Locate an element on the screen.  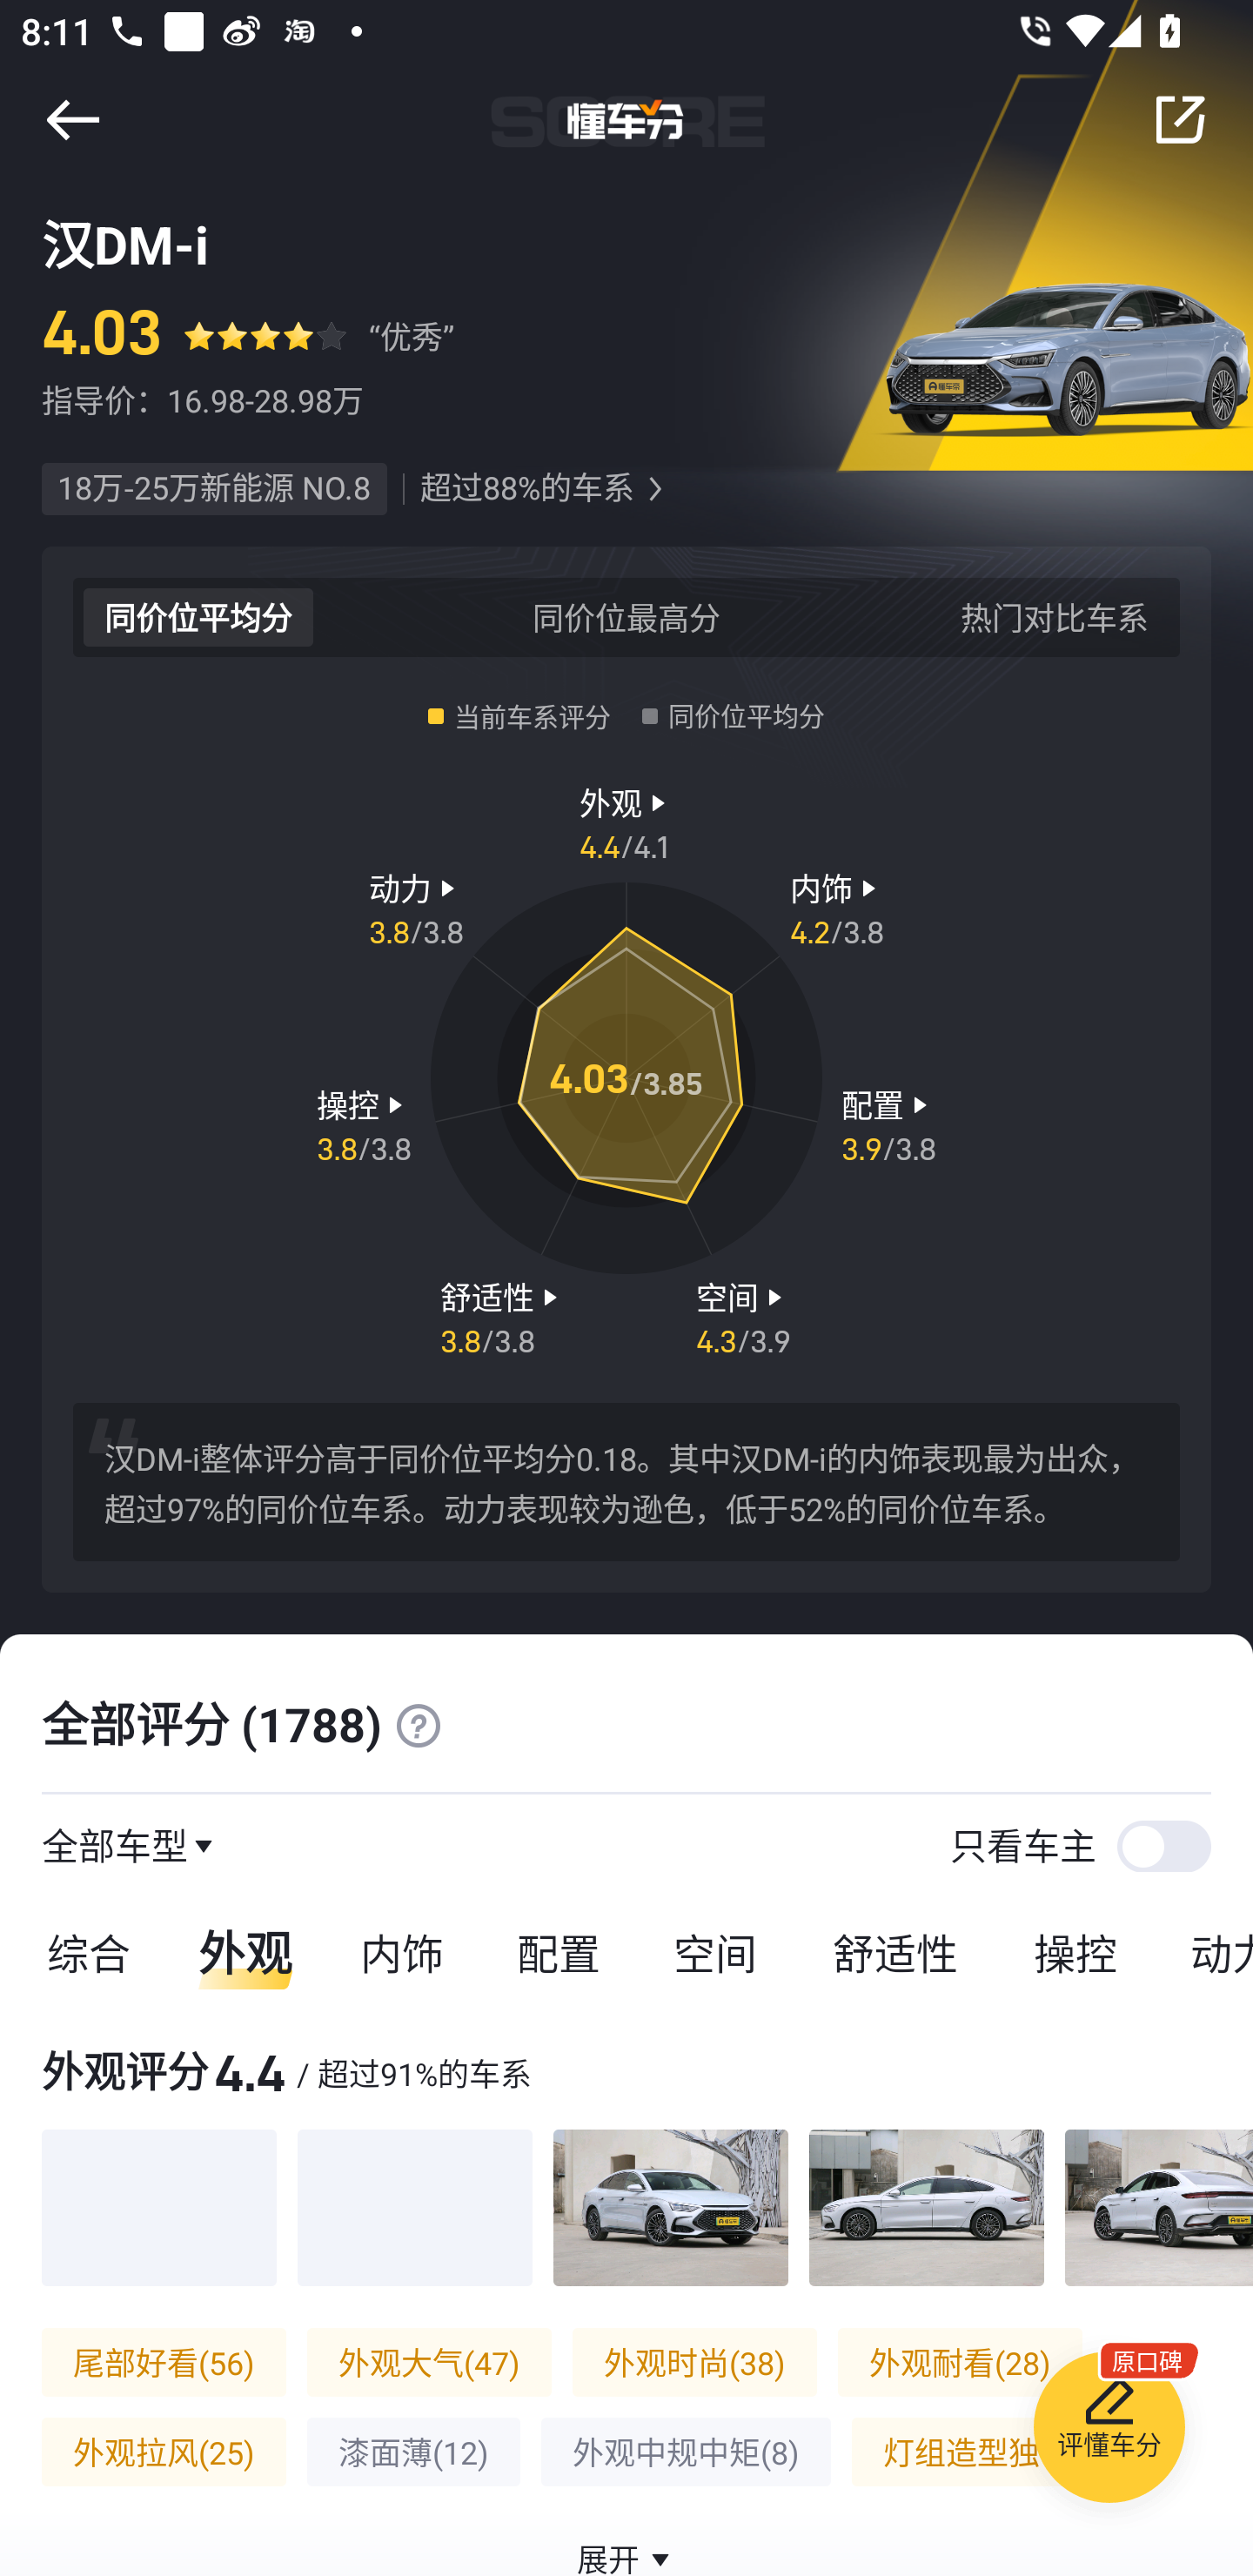
全部车型 is located at coordinates (115, 1845).